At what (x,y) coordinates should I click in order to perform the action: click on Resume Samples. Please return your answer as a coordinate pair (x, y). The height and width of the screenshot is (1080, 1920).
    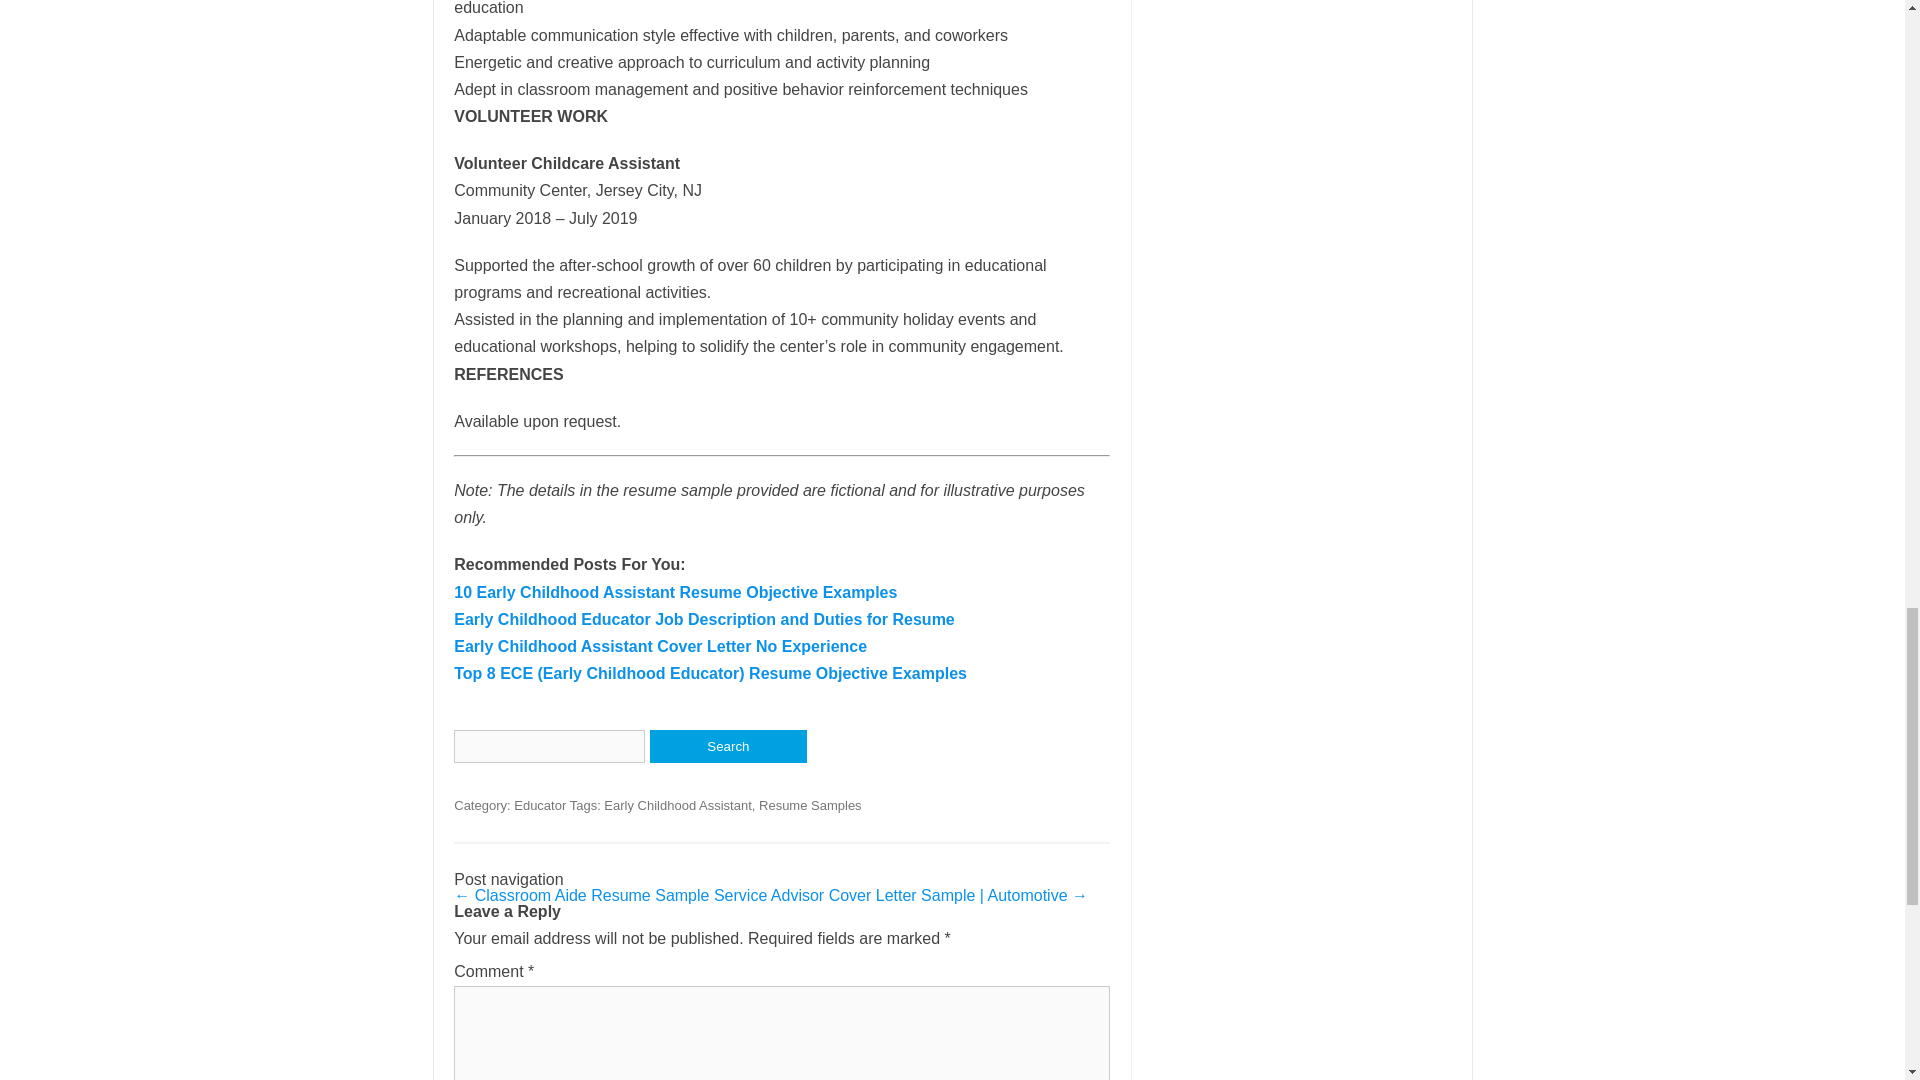
    Looking at the image, I should click on (810, 806).